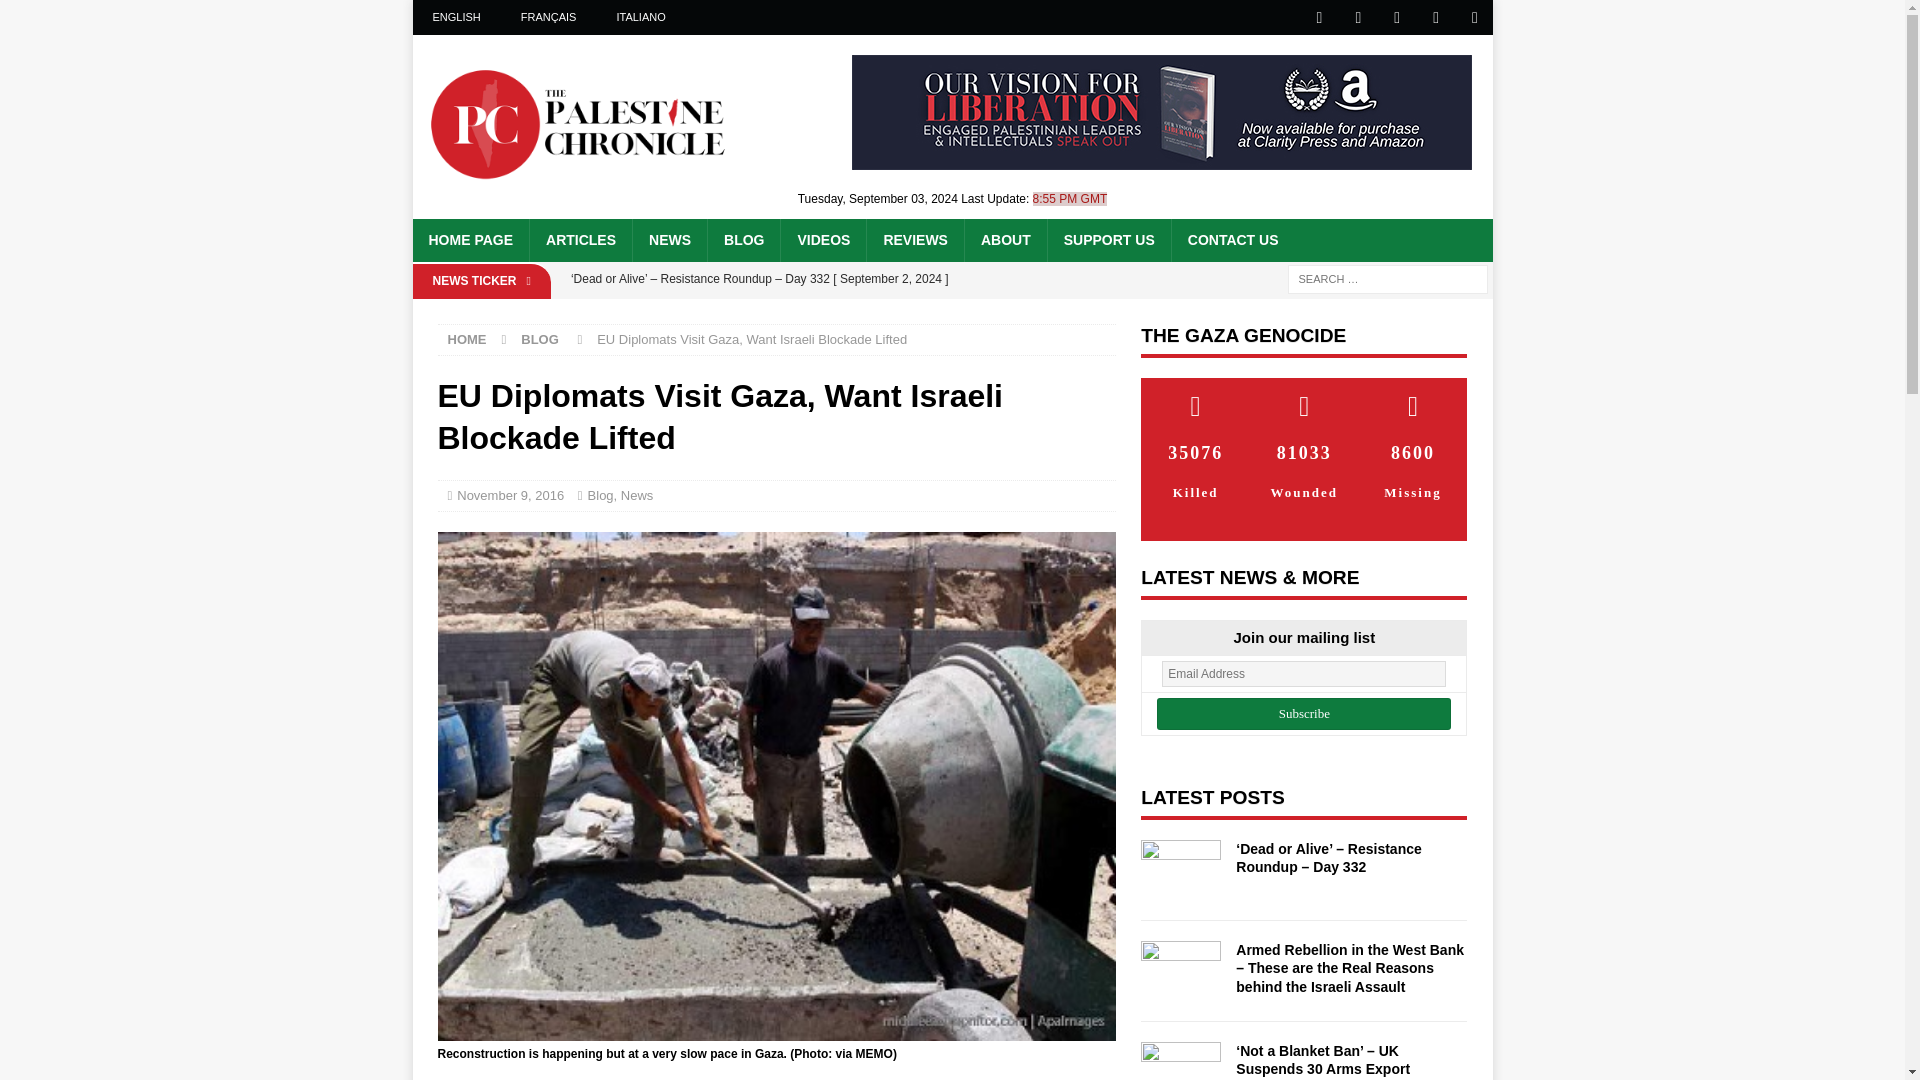 This screenshot has height=1080, width=1920. Describe the element at coordinates (1304, 714) in the screenshot. I see `Subscribe` at that location.